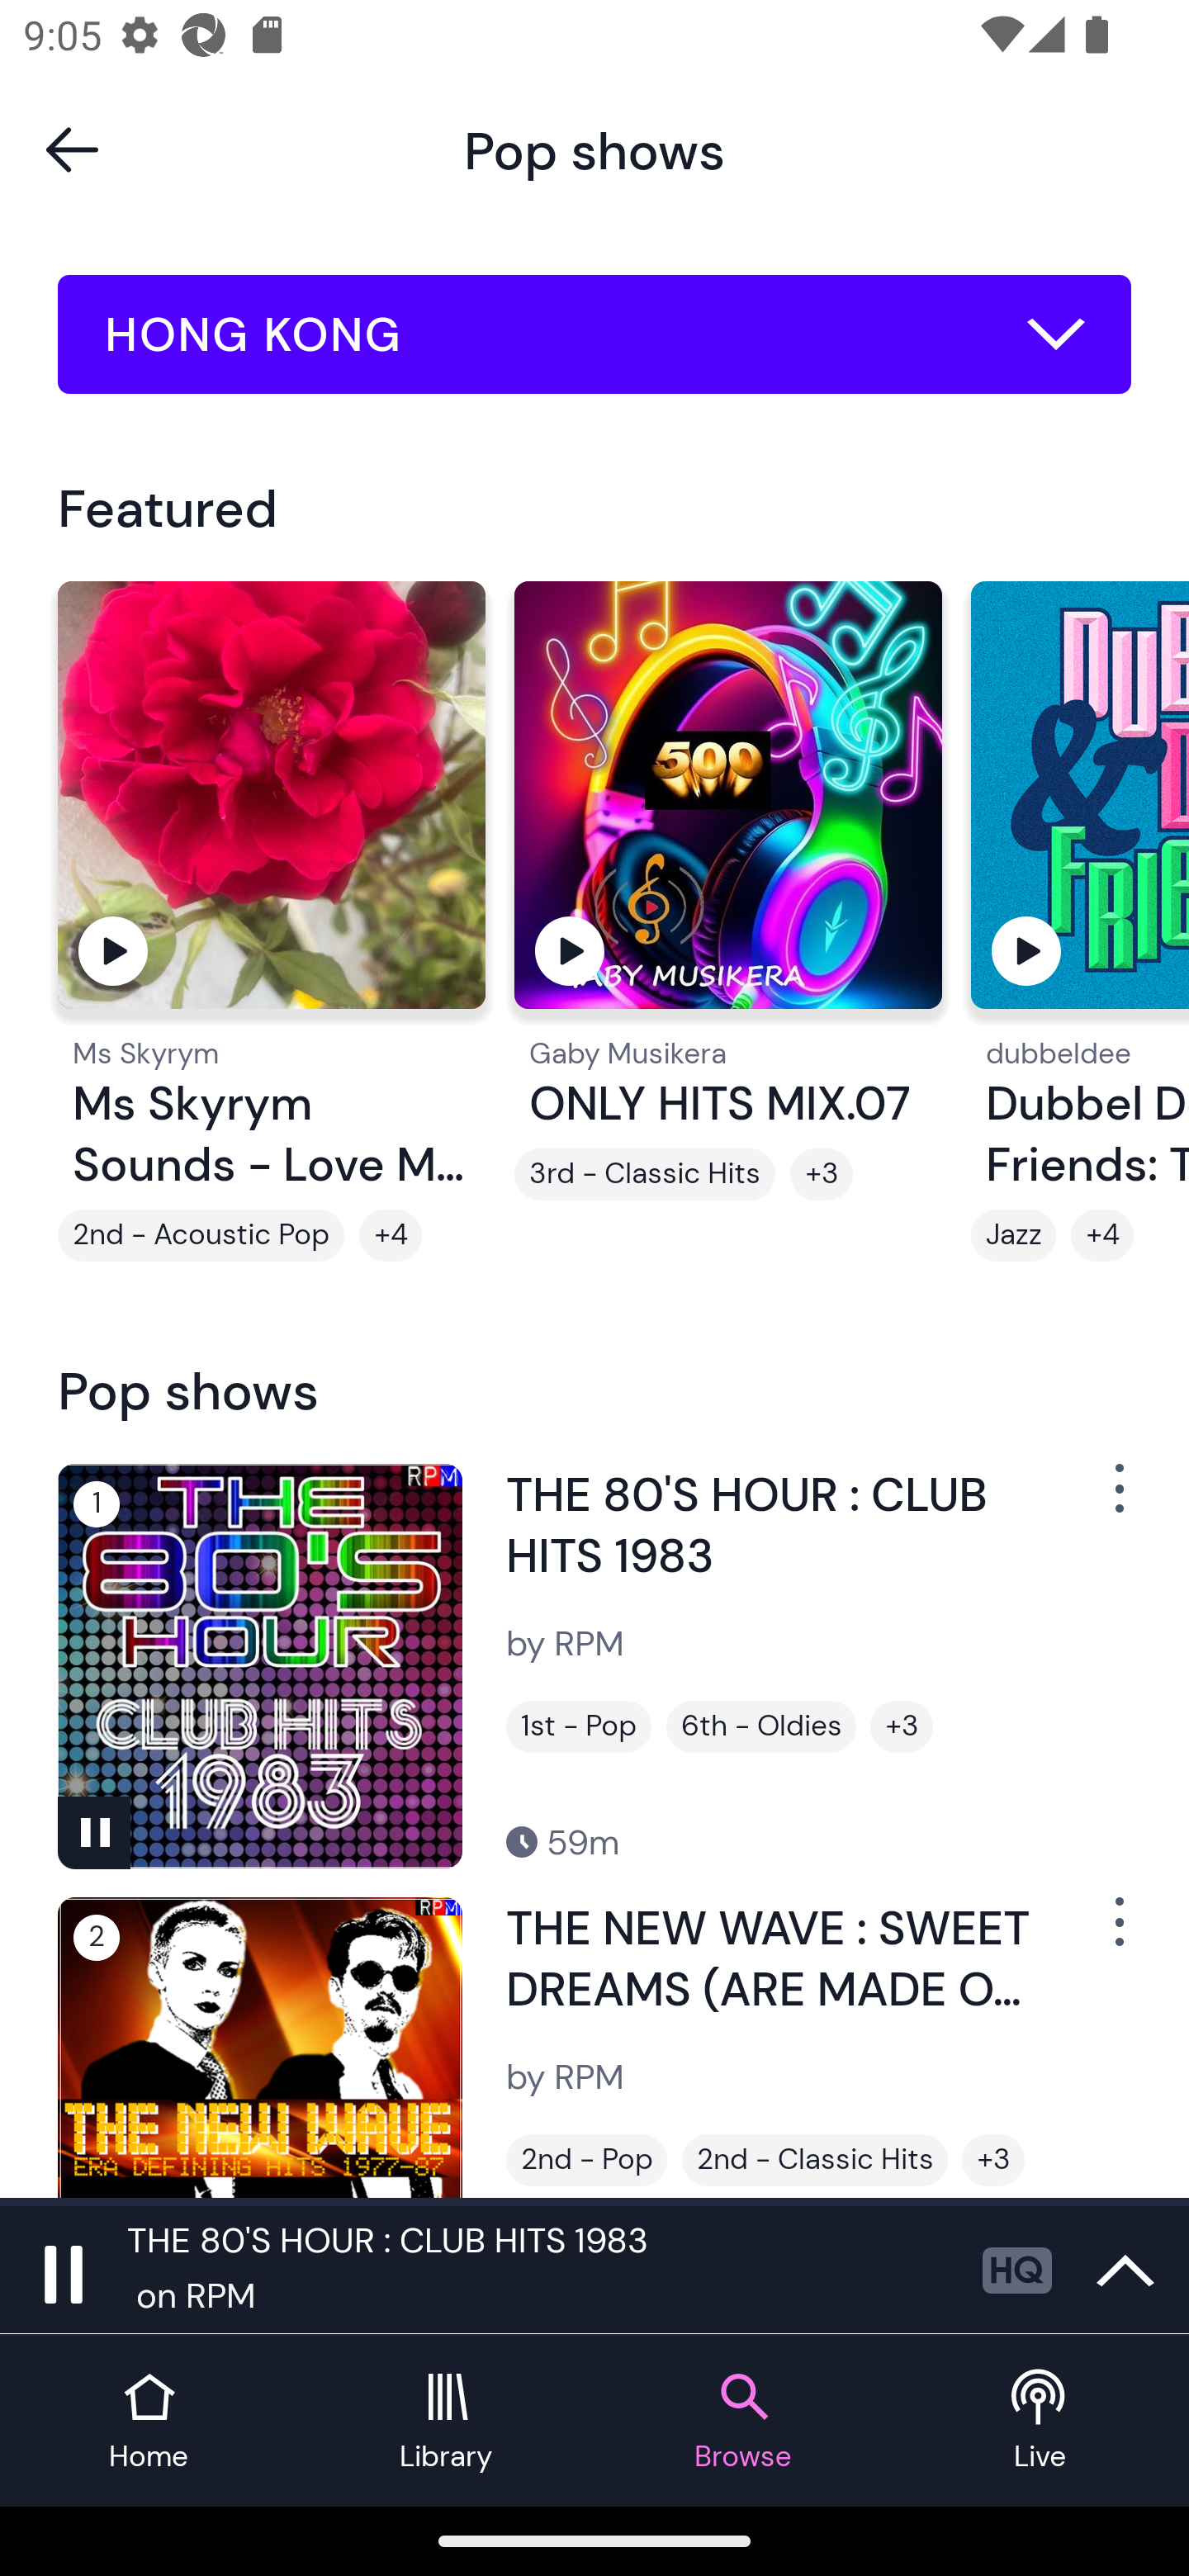 Image resolution: width=1189 pixels, height=2576 pixels. What do you see at coordinates (1013, 1236) in the screenshot?
I see `Jazz` at bounding box center [1013, 1236].